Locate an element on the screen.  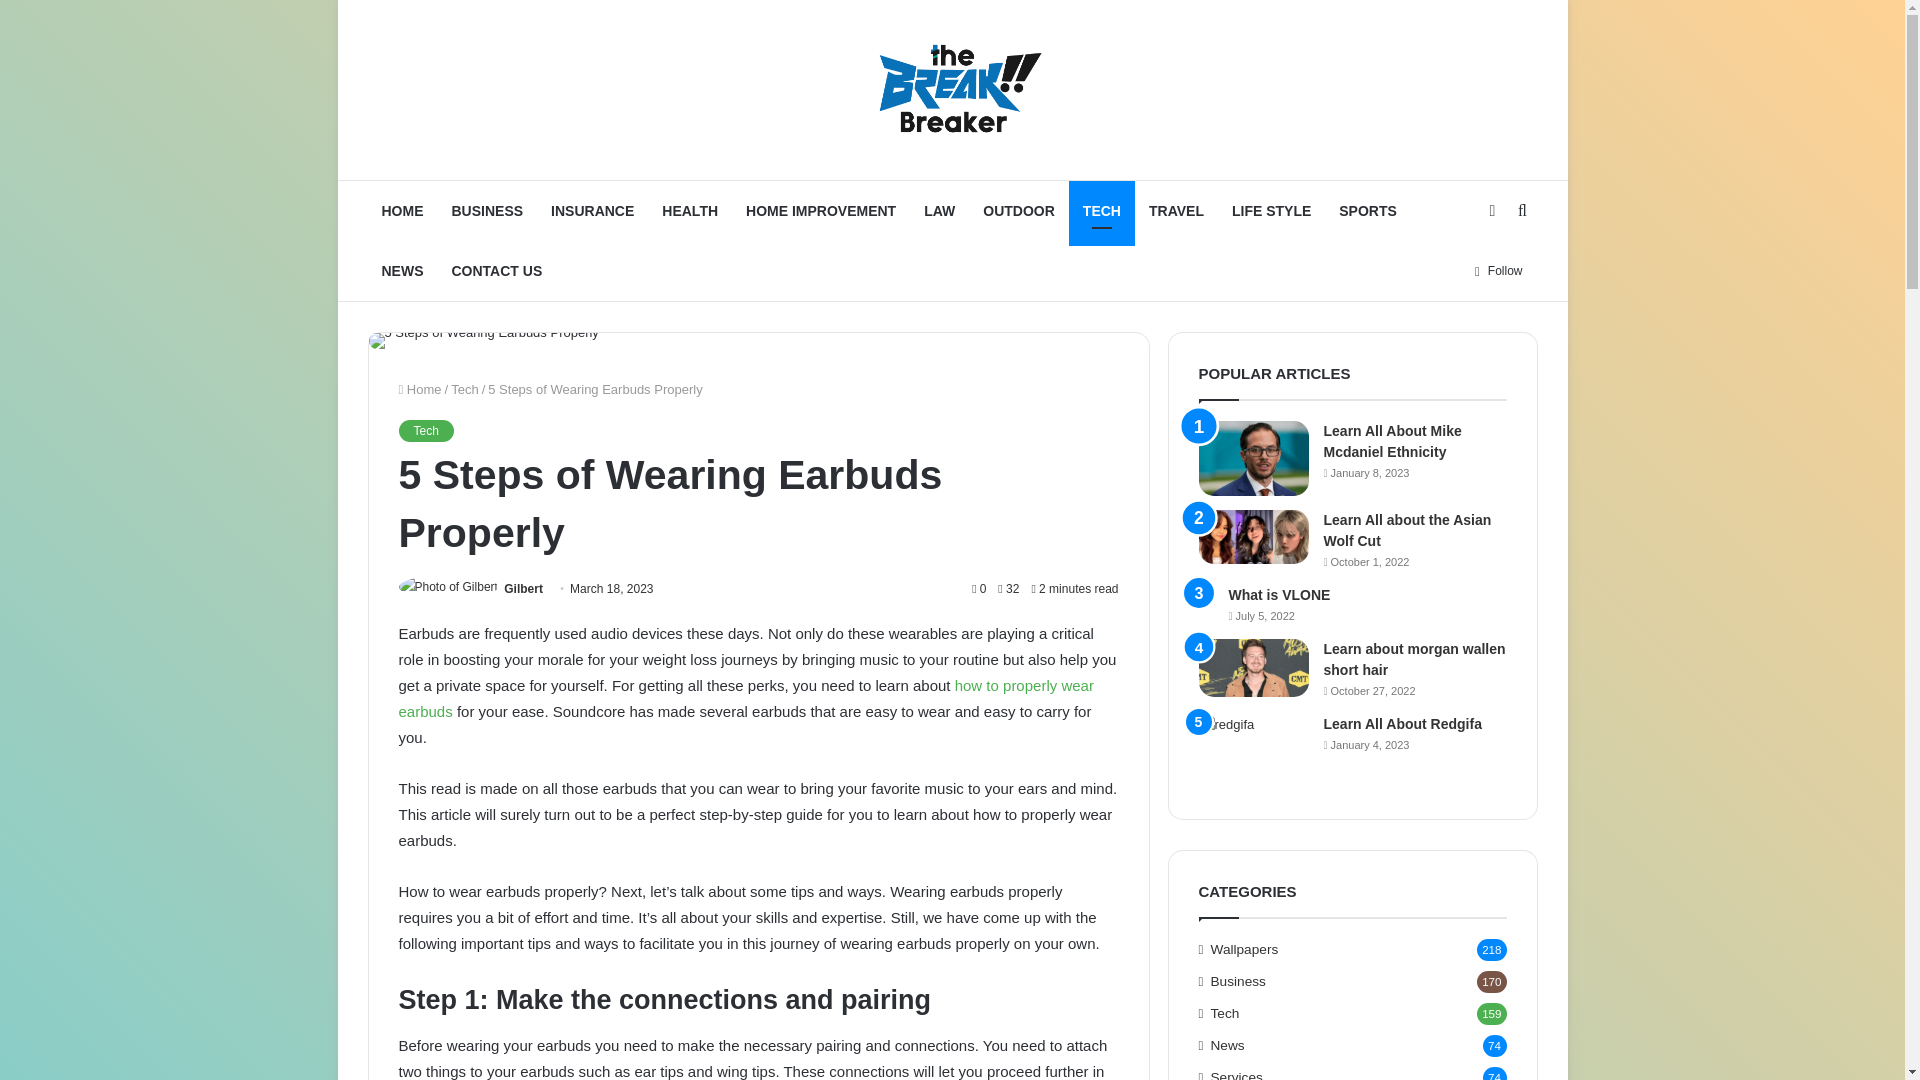
OUTDOOR is located at coordinates (1019, 210).